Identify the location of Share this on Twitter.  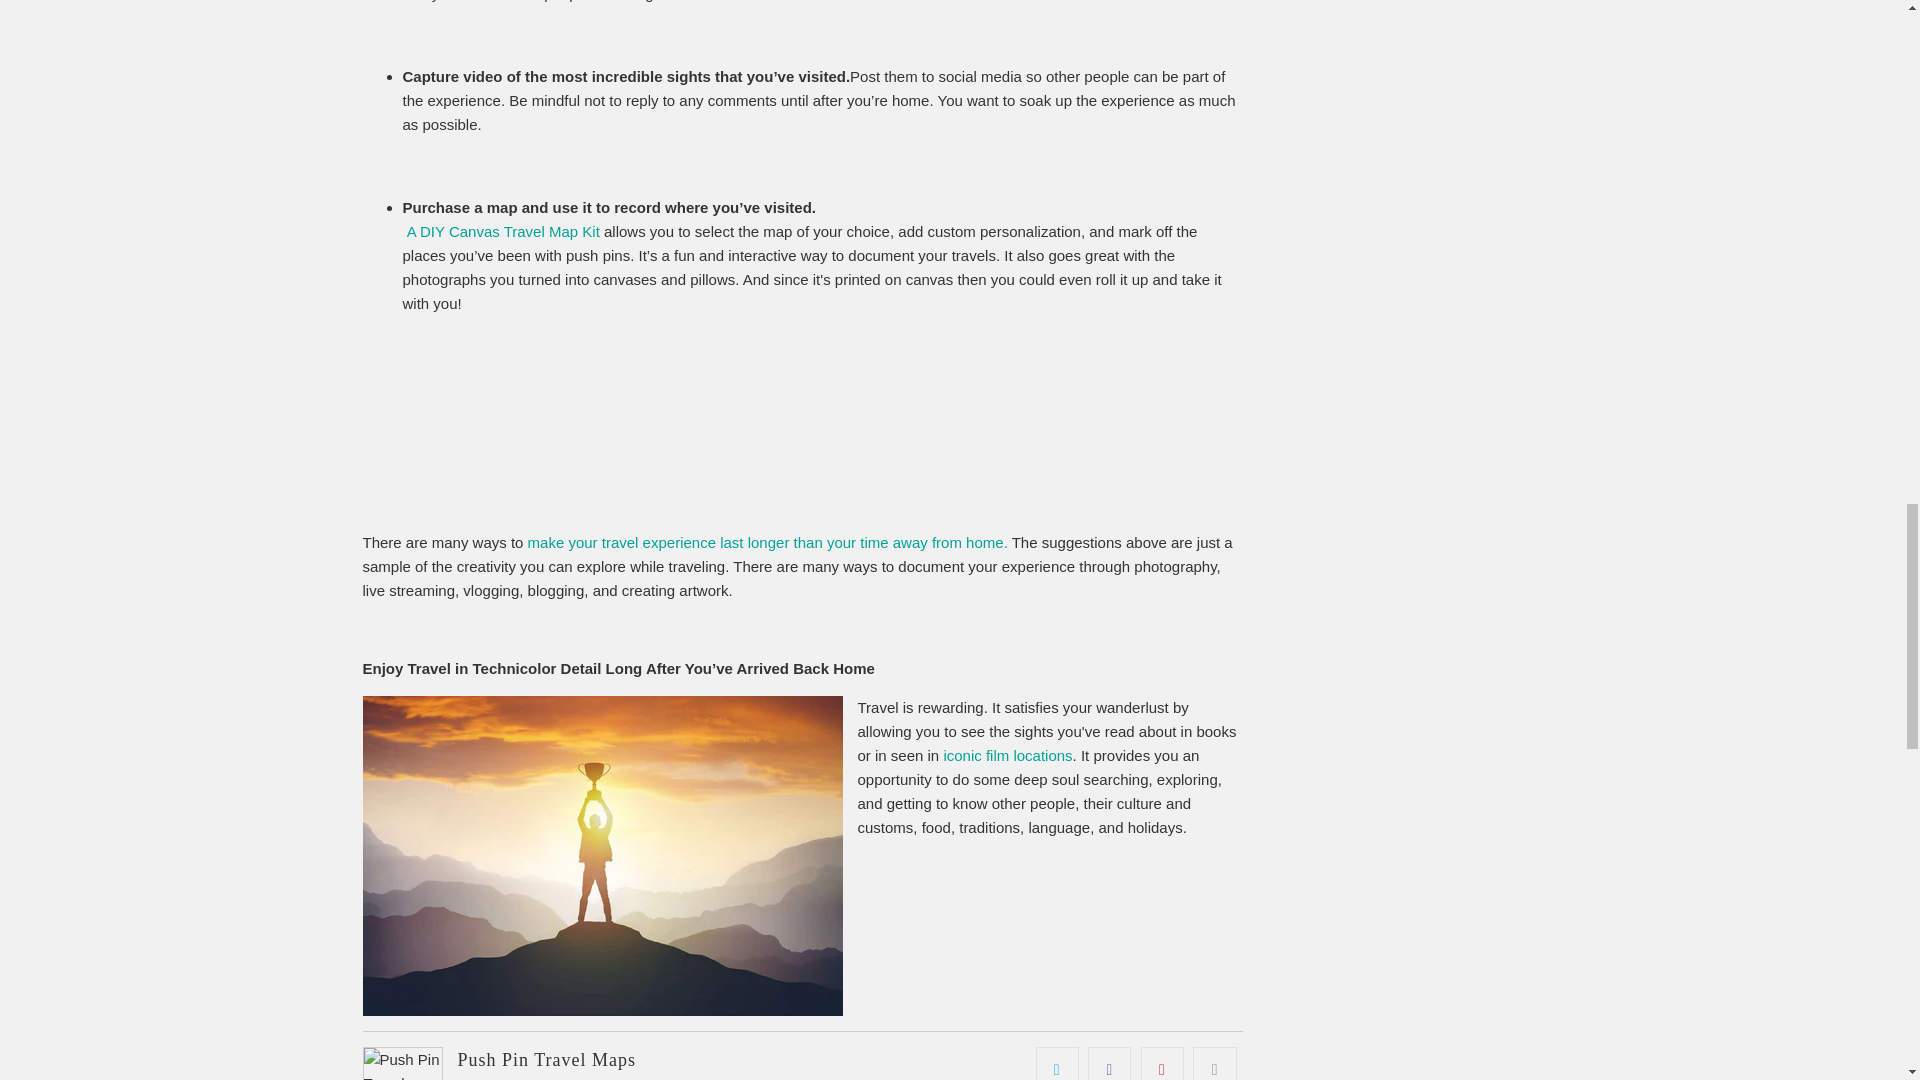
(1058, 1063).